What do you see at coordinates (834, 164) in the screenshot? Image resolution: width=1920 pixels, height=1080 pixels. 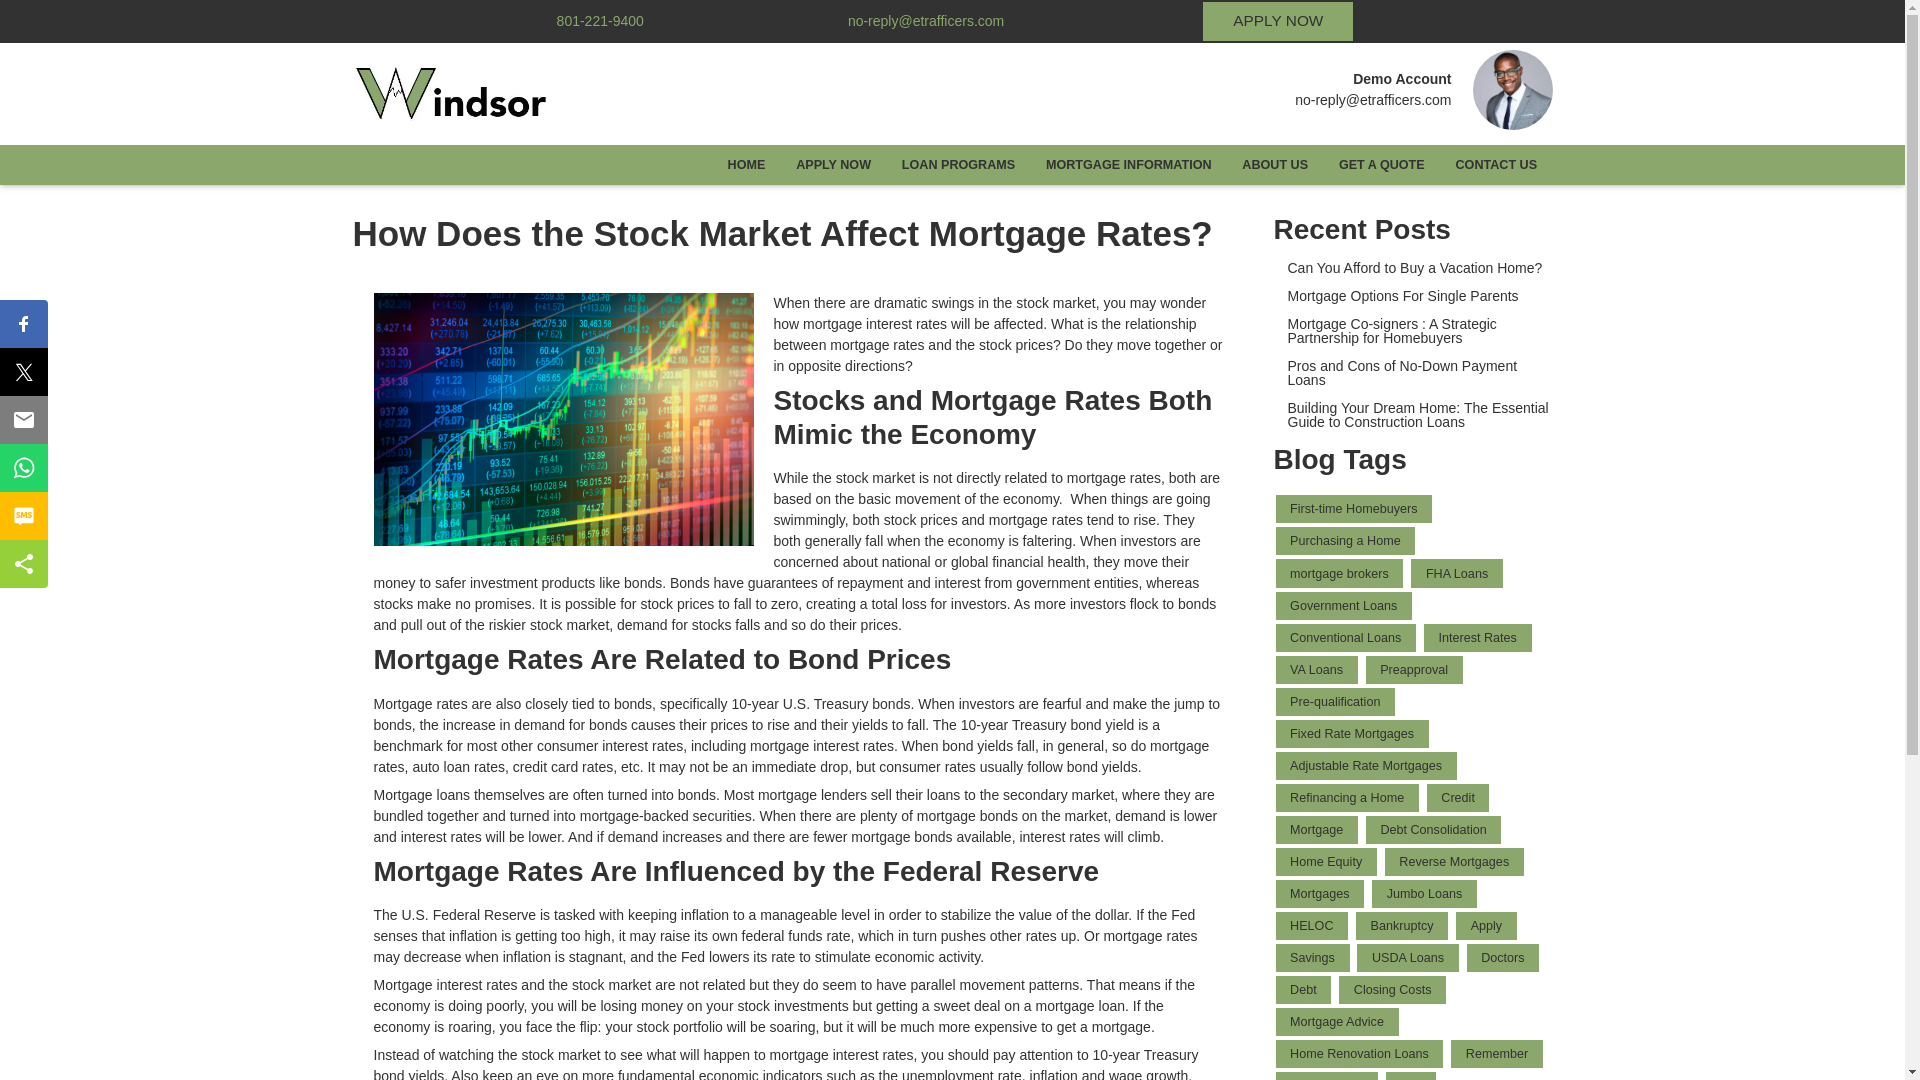 I see `APPLY NOW` at bounding box center [834, 164].